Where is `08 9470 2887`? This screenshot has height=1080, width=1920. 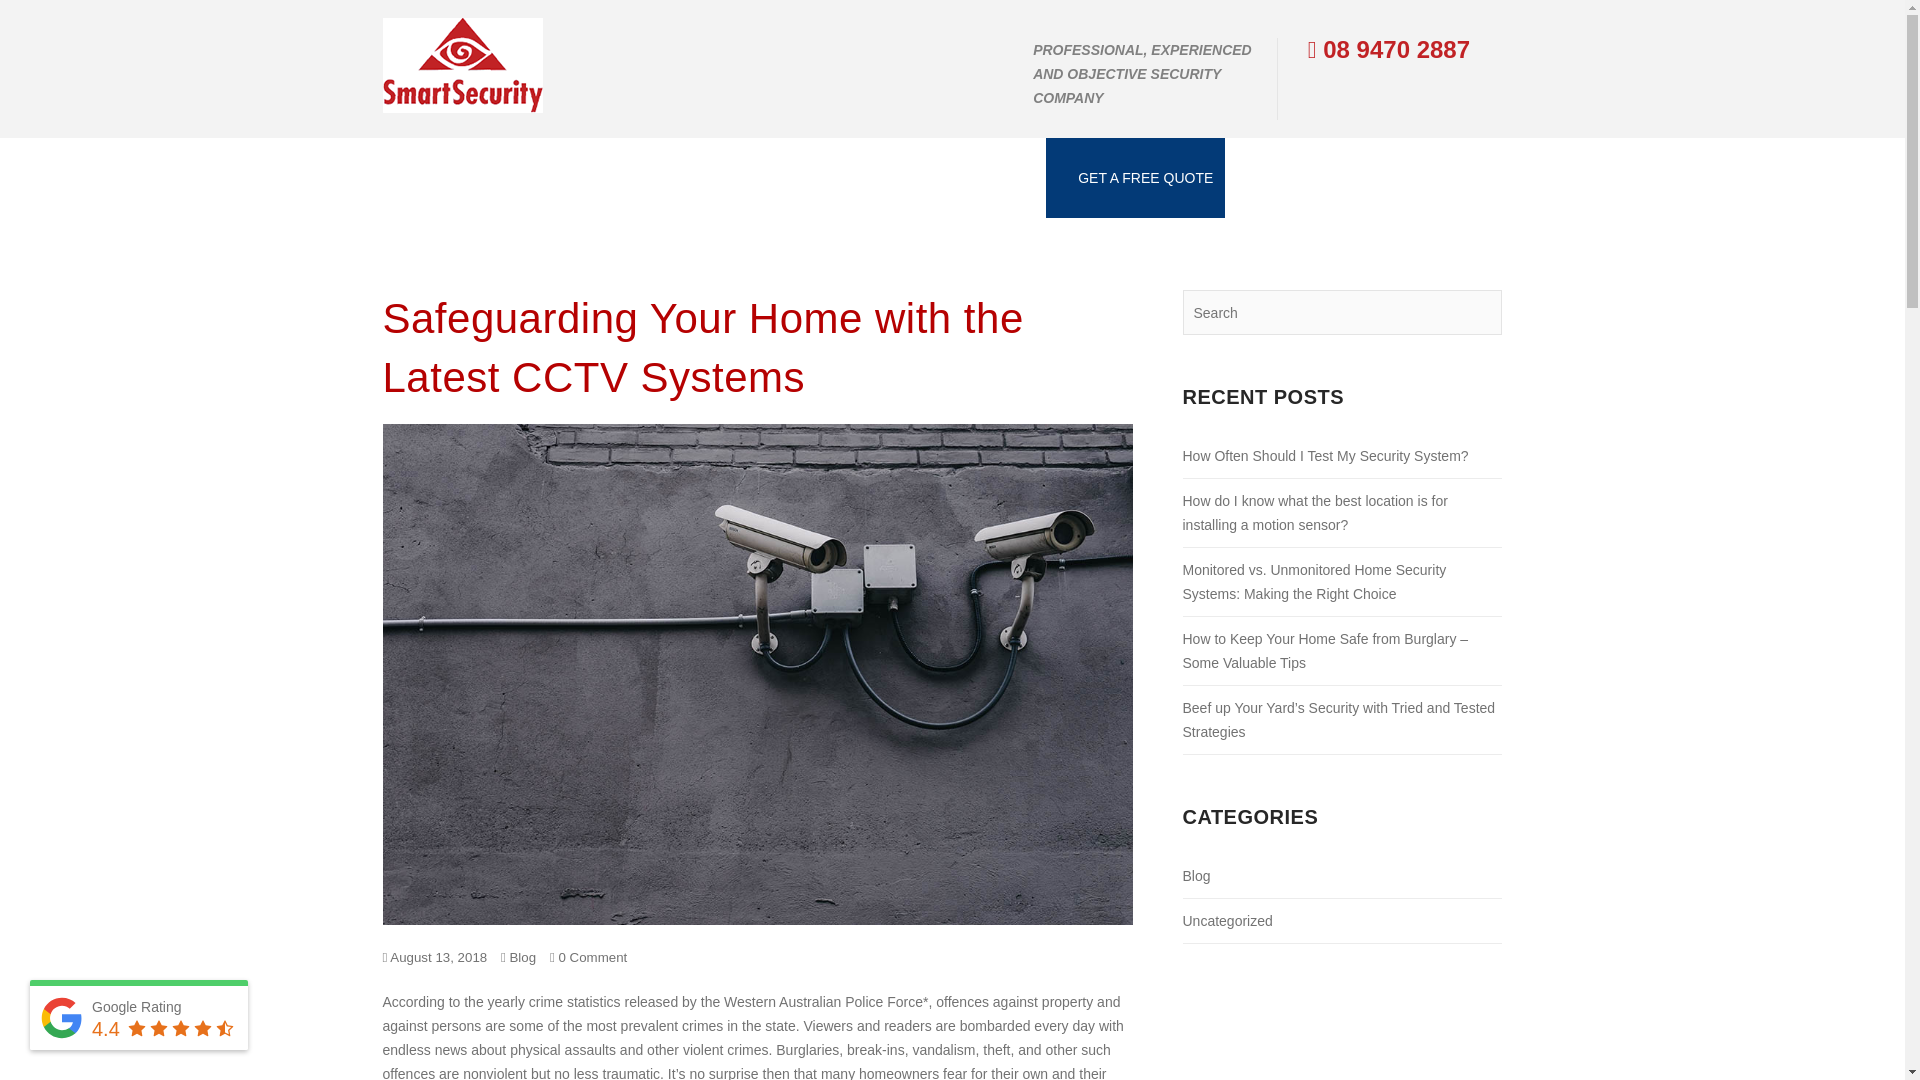 08 9470 2887 is located at coordinates (1388, 48).